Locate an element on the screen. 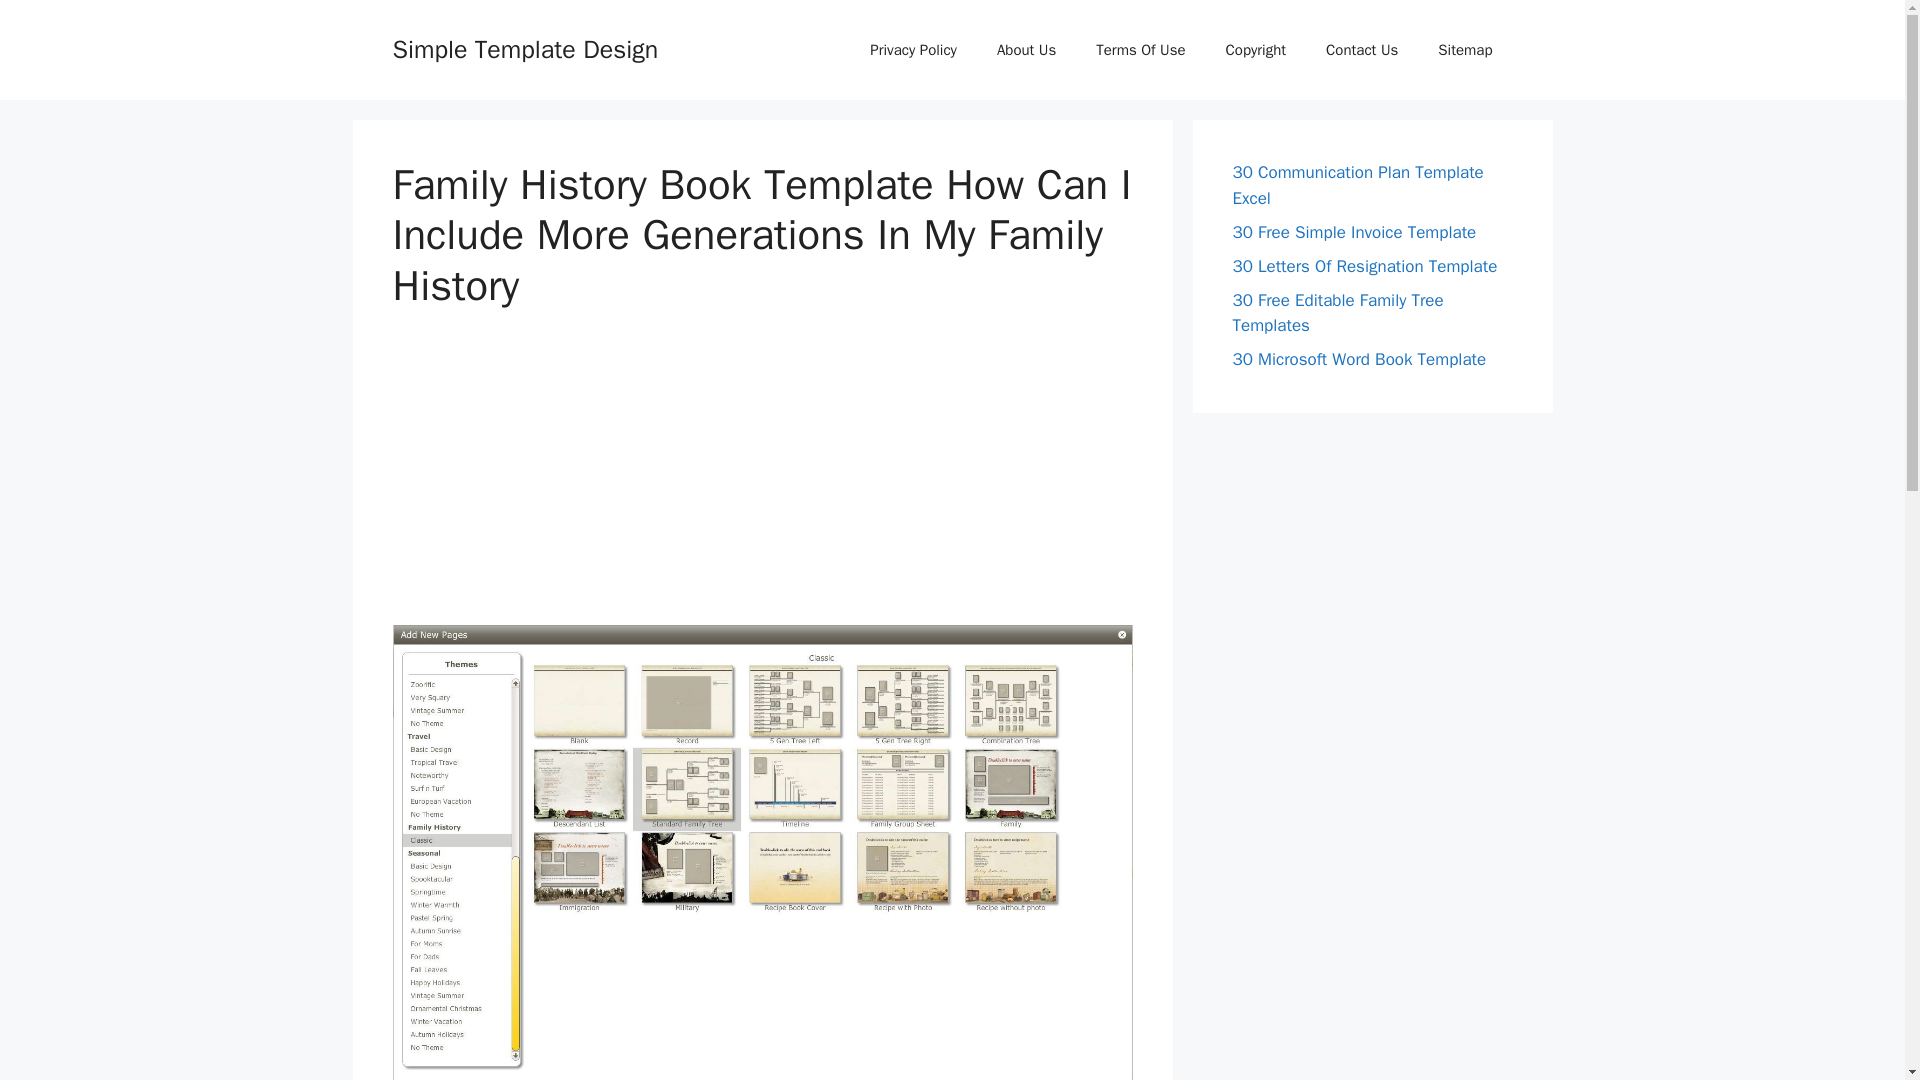 The width and height of the screenshot is (1920, 1080). 30 Microsoft Word Book Template is located at coordinates (1359, 359).